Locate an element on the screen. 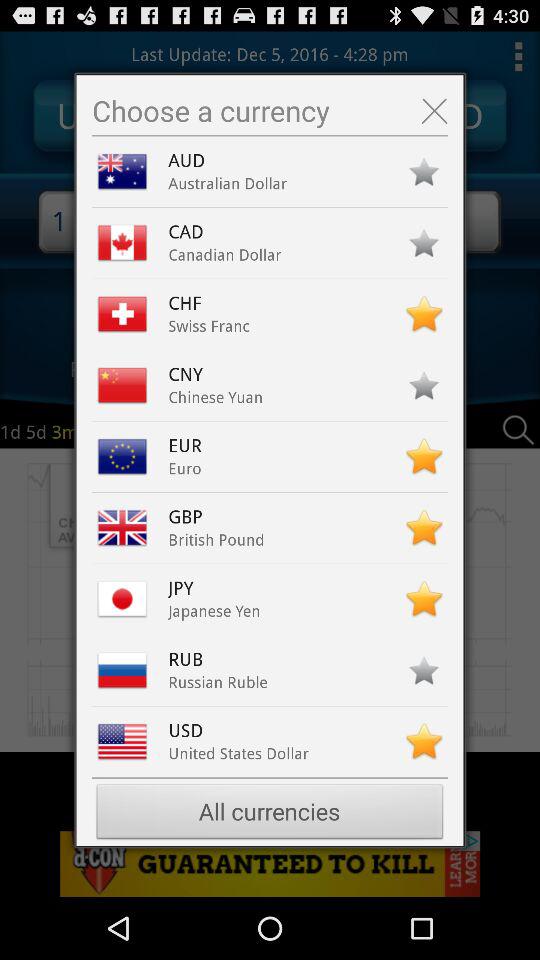 This screenshot has width=540, height=960. jump until jpy icon is located at coordinates (190, 588).